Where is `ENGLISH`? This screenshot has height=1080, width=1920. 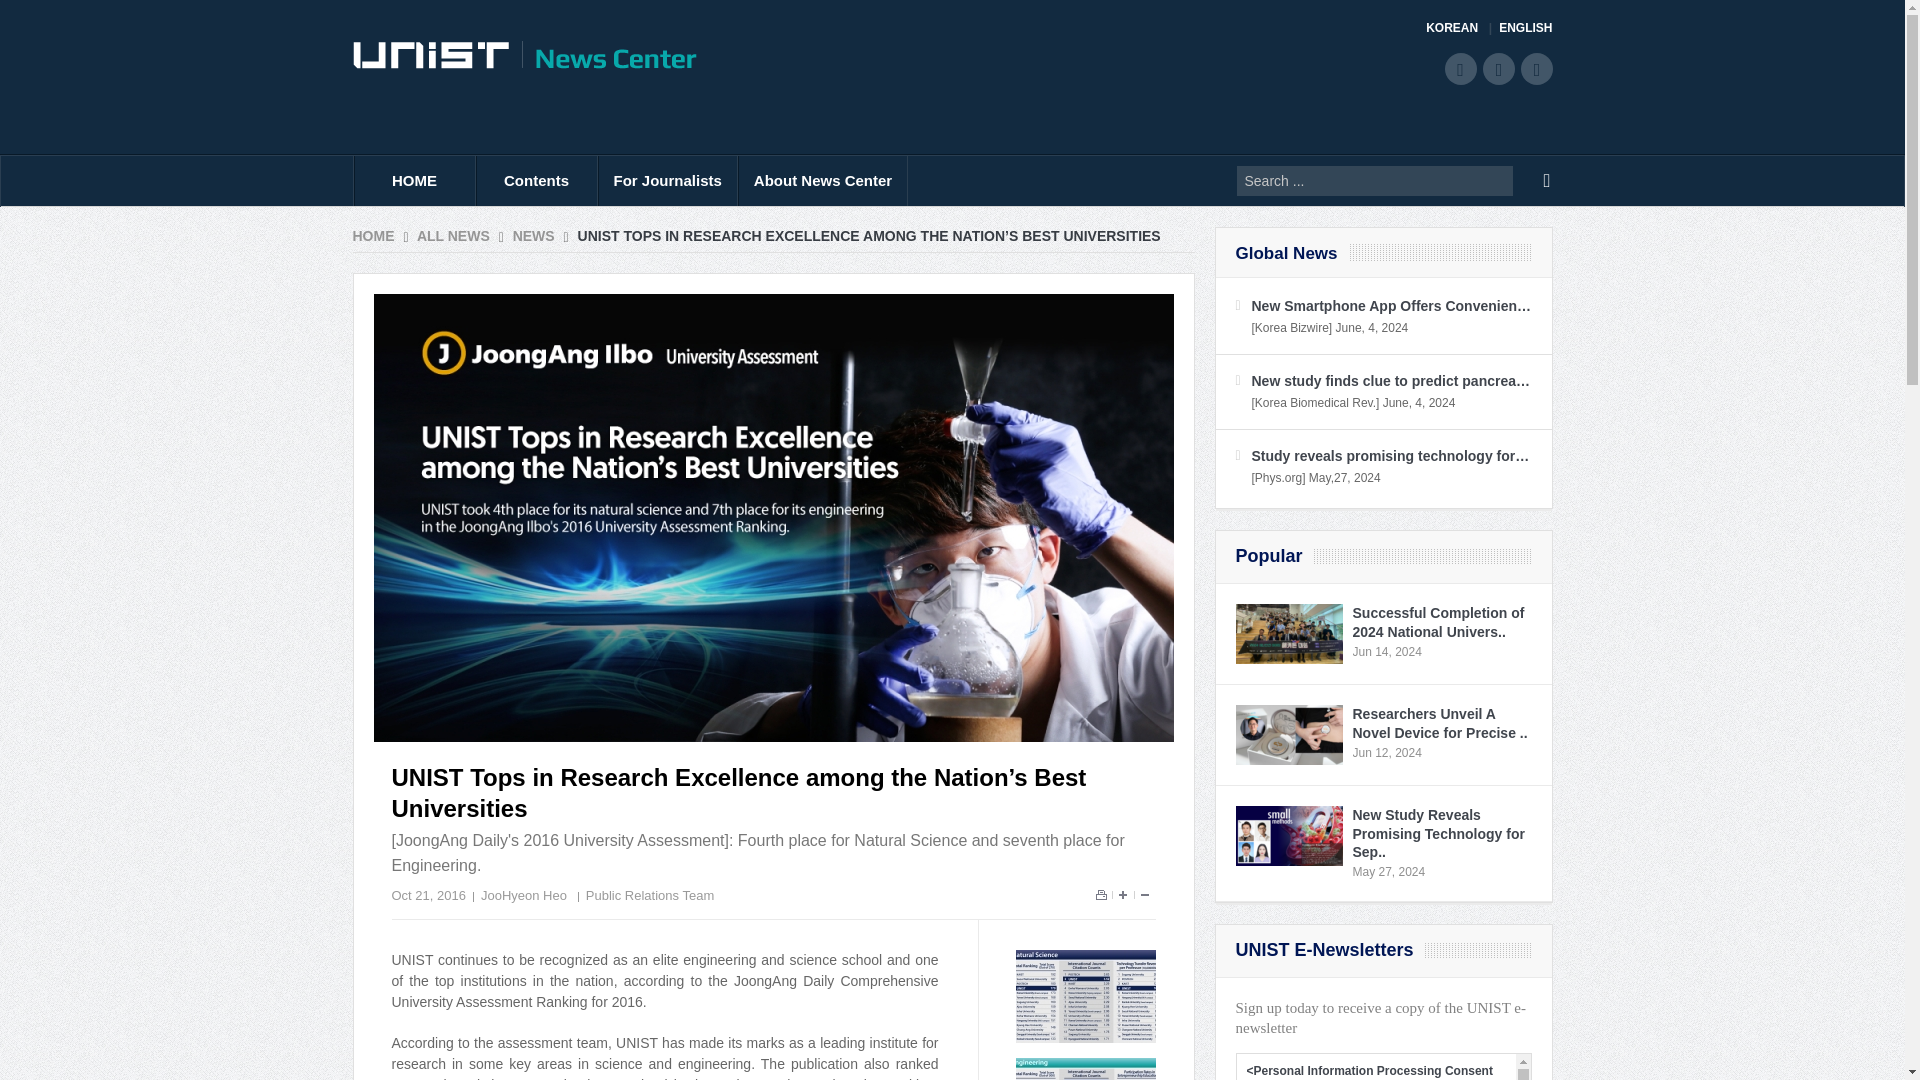
ENGLISH is located at coordinates (1525, 28).